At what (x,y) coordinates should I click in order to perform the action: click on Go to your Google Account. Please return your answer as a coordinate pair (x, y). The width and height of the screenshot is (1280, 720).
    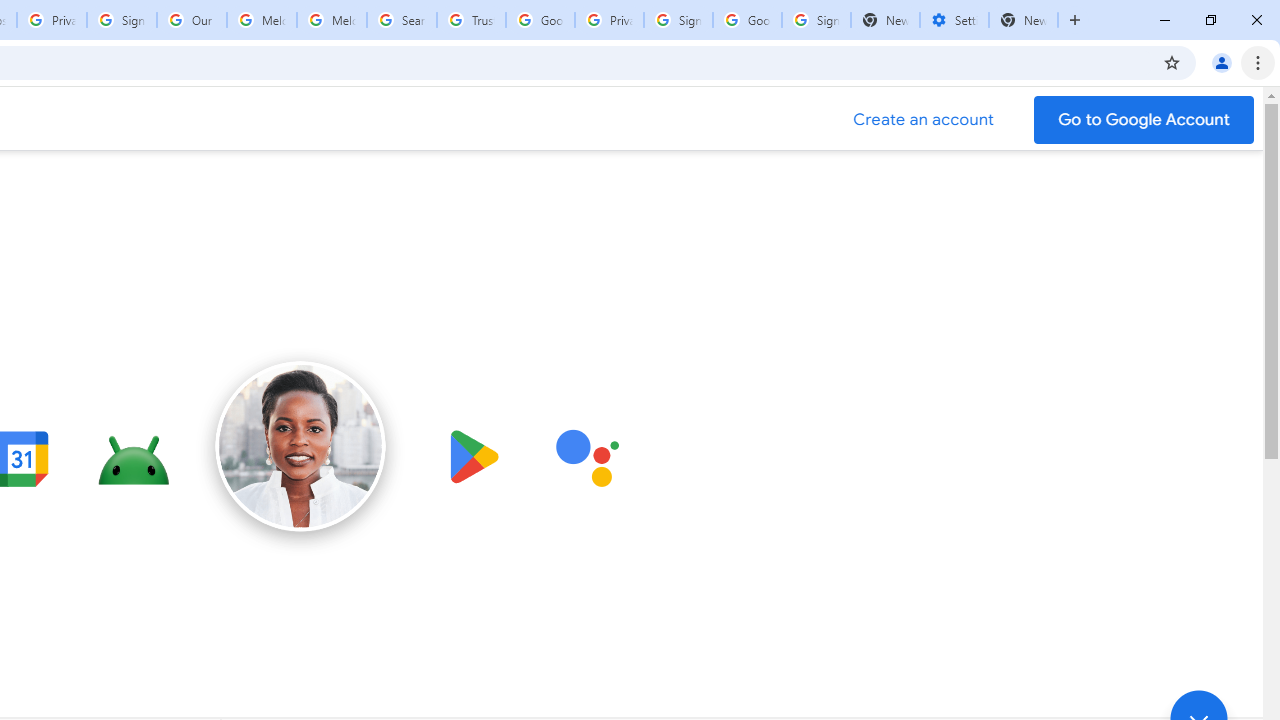
    Looking at the image, I should click on (1144, 120).